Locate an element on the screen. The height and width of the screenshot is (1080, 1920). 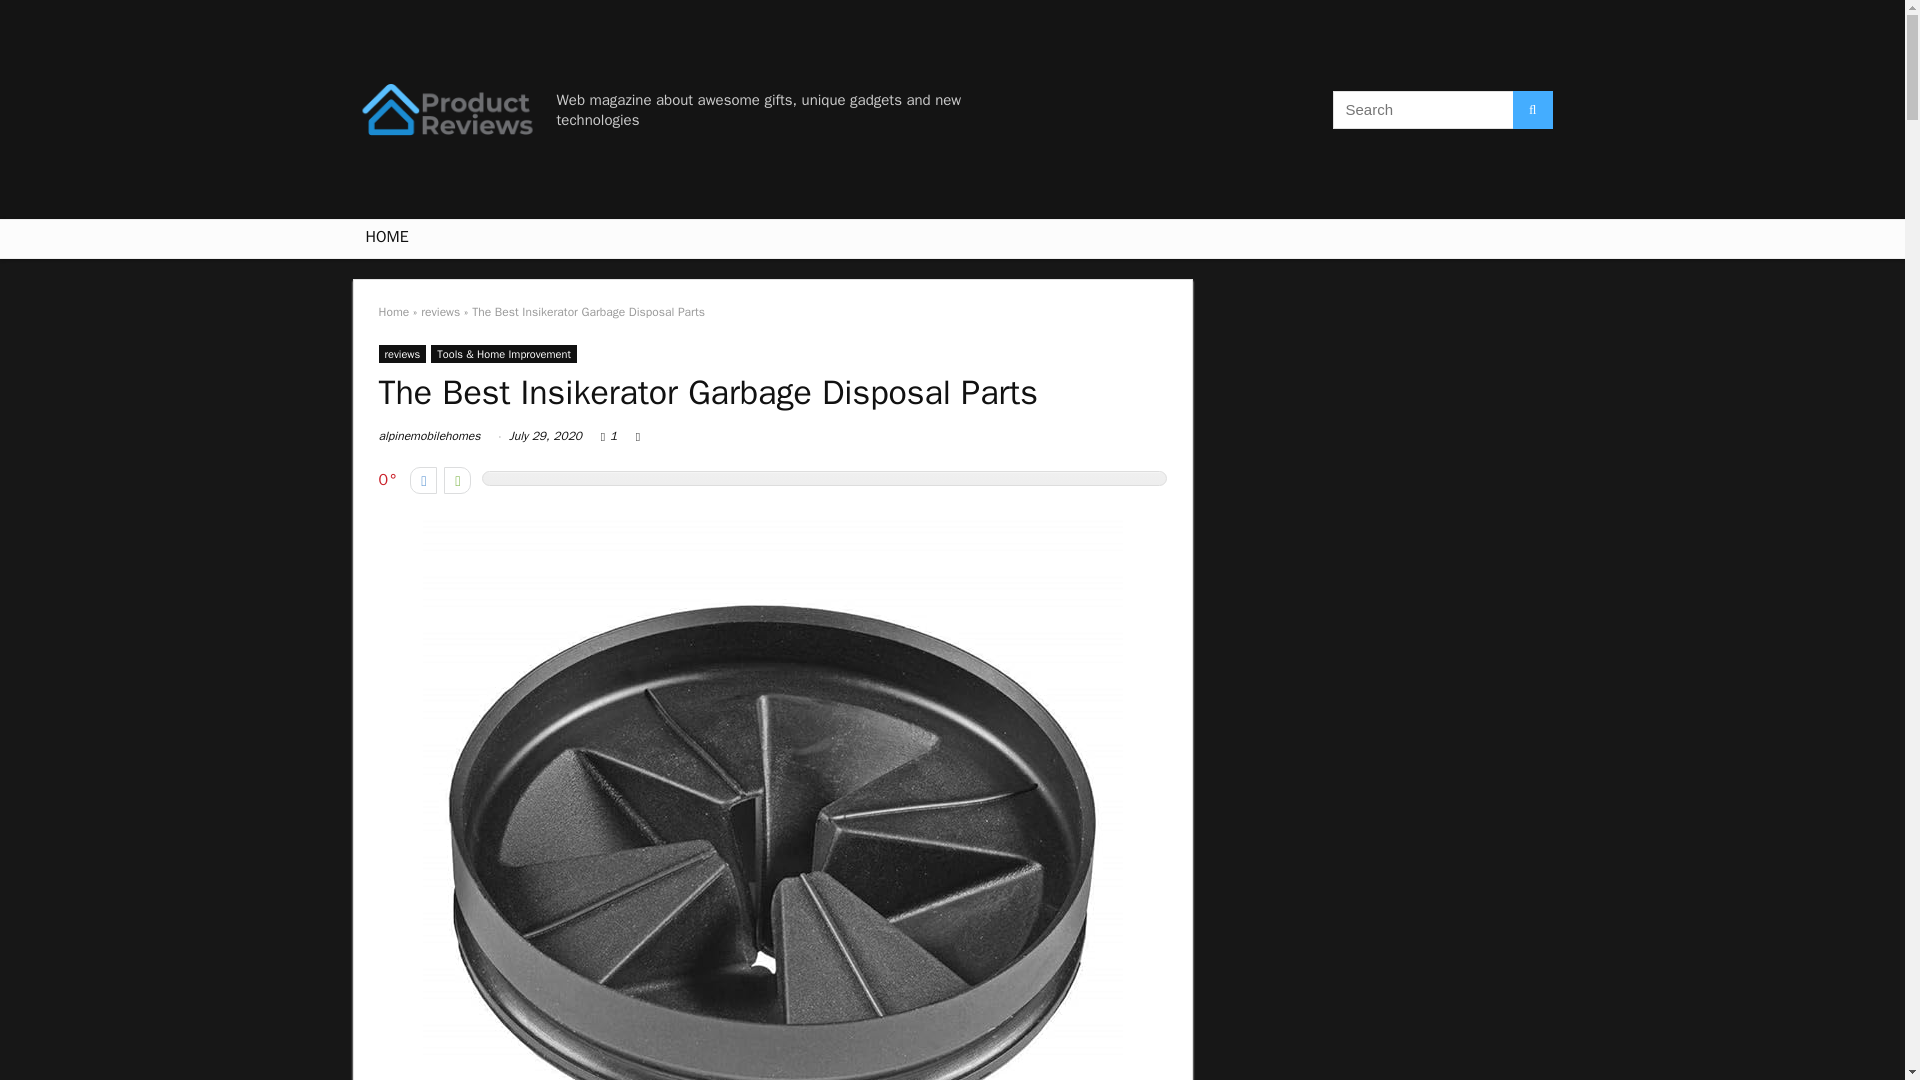
reviews is located at coordinates (440, 311).